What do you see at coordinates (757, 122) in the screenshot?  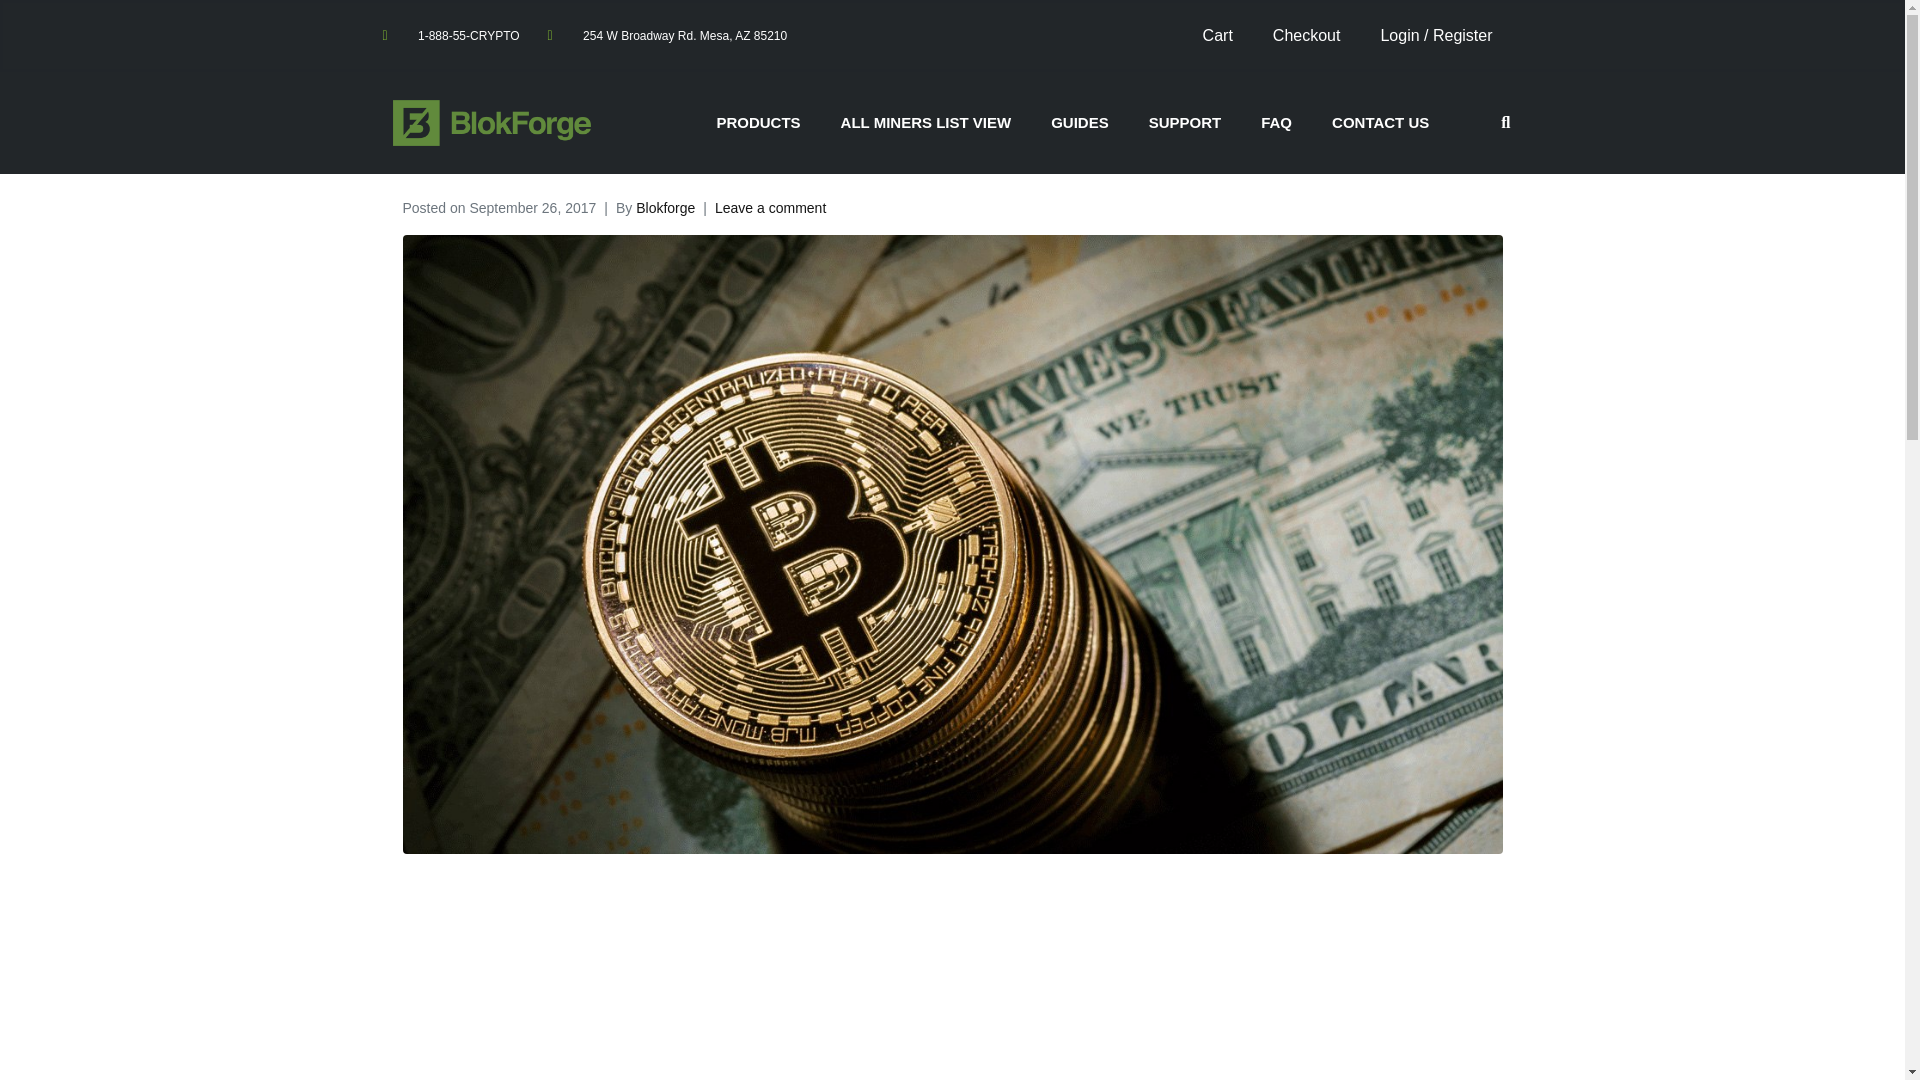 I see `PRODUCTS` at bounding box center [757, 122].